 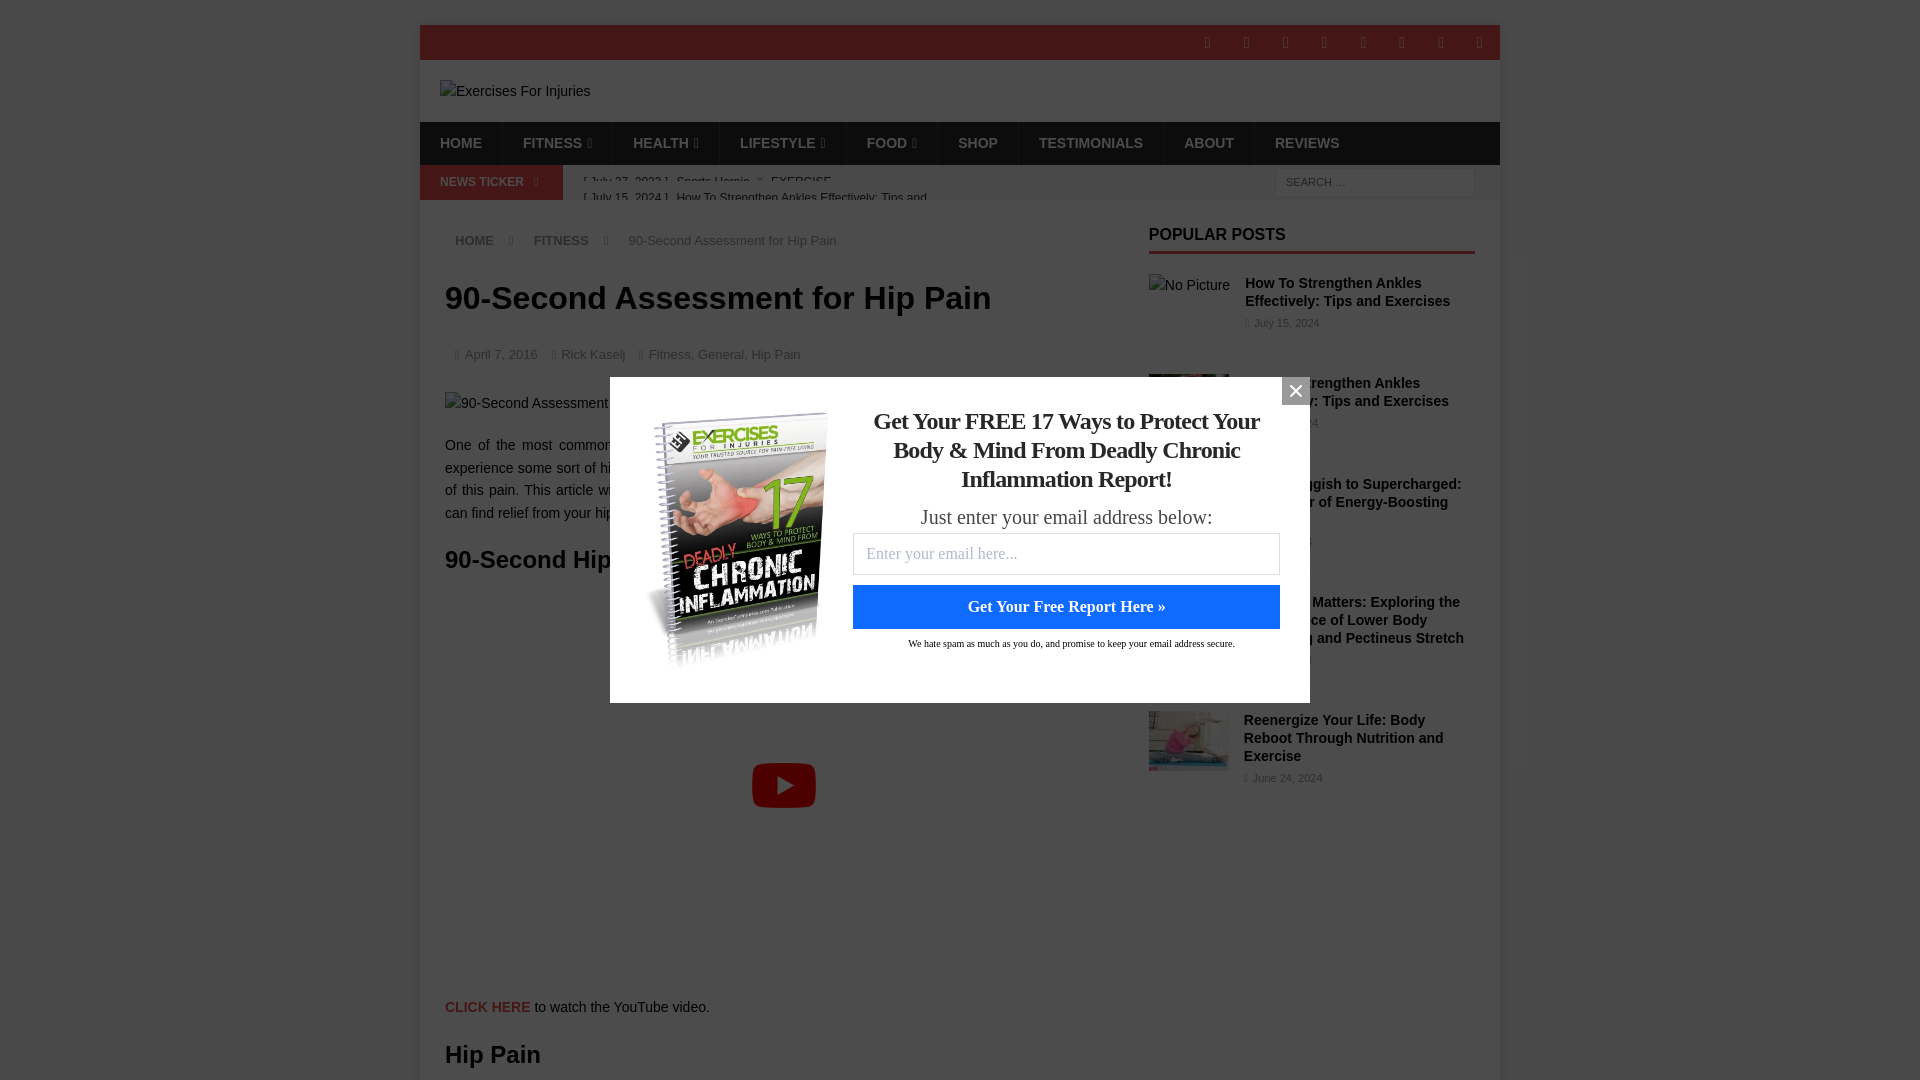 I want to click on How To Strengthen Ankles Effectively: Tips and Exercises, so click(x=1189, y=284).